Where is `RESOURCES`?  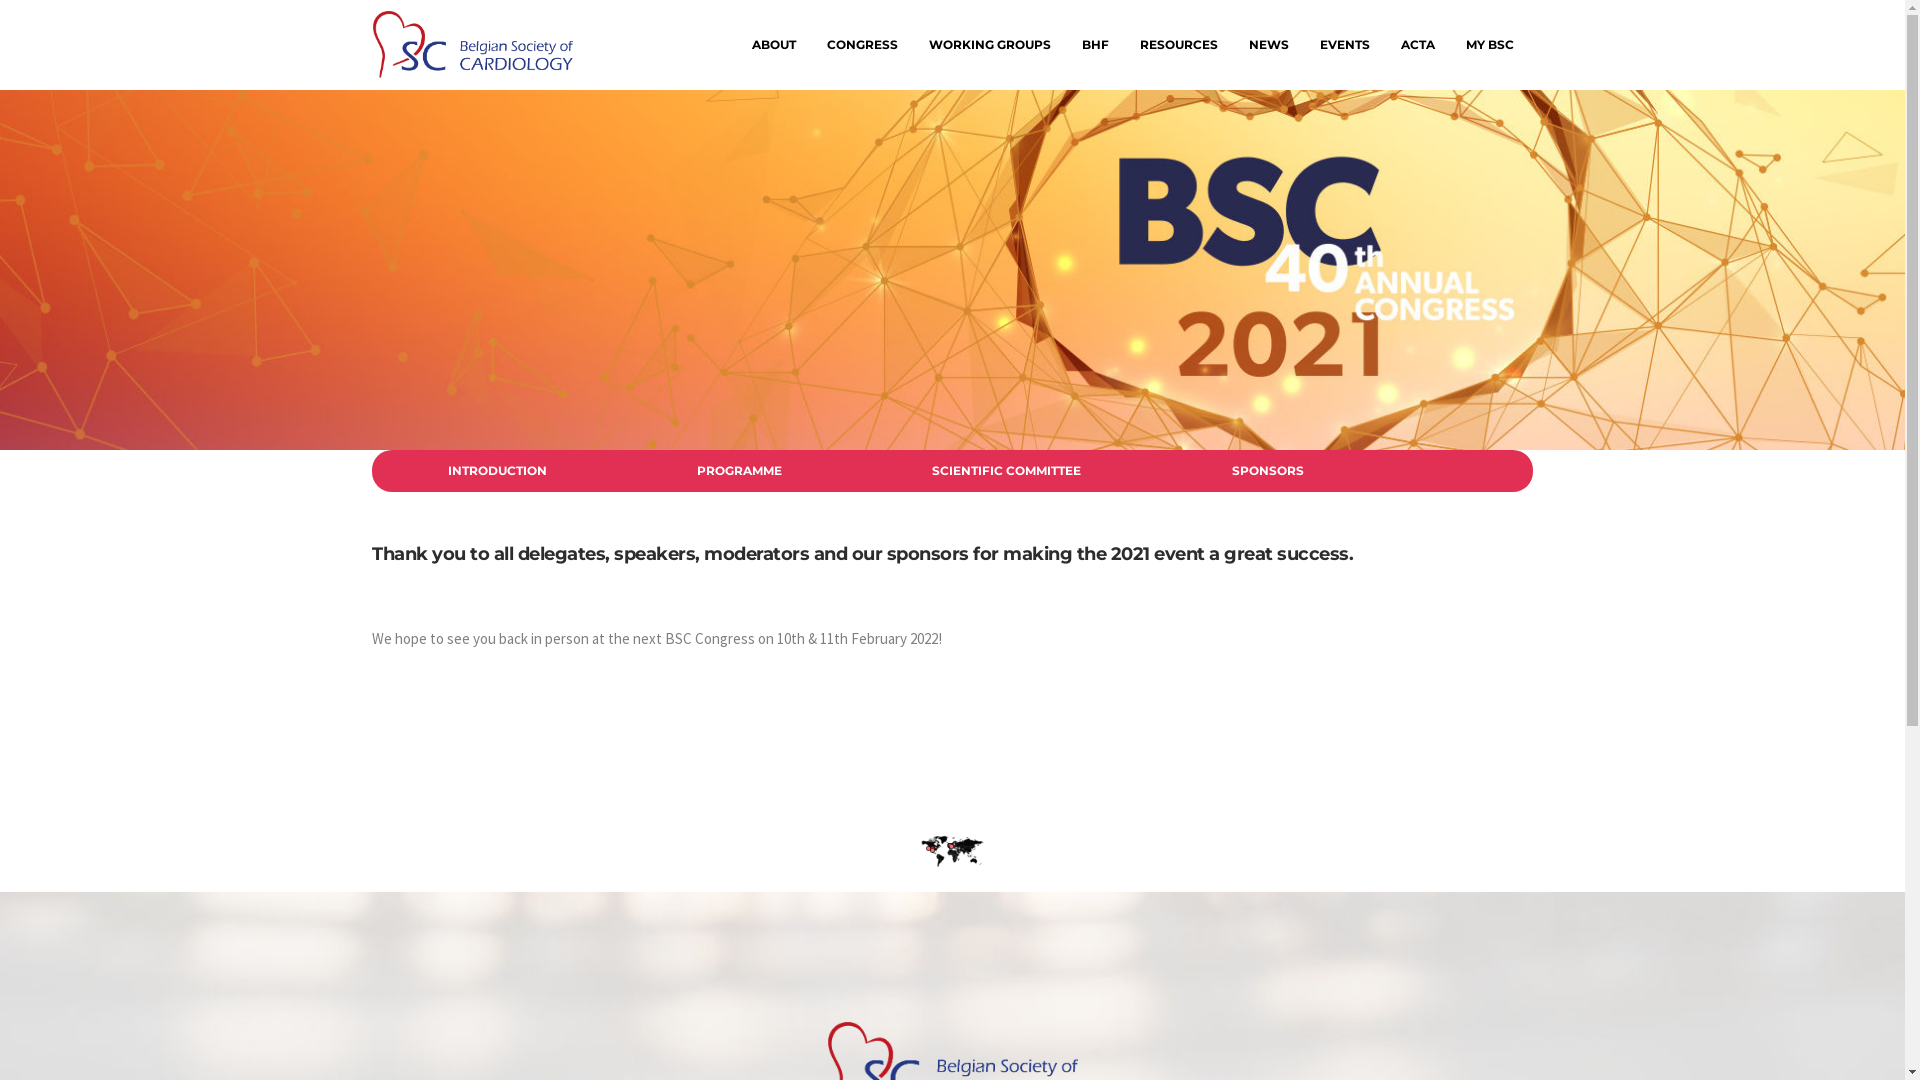
RESOURCES is located at coordinates (1178, 45).